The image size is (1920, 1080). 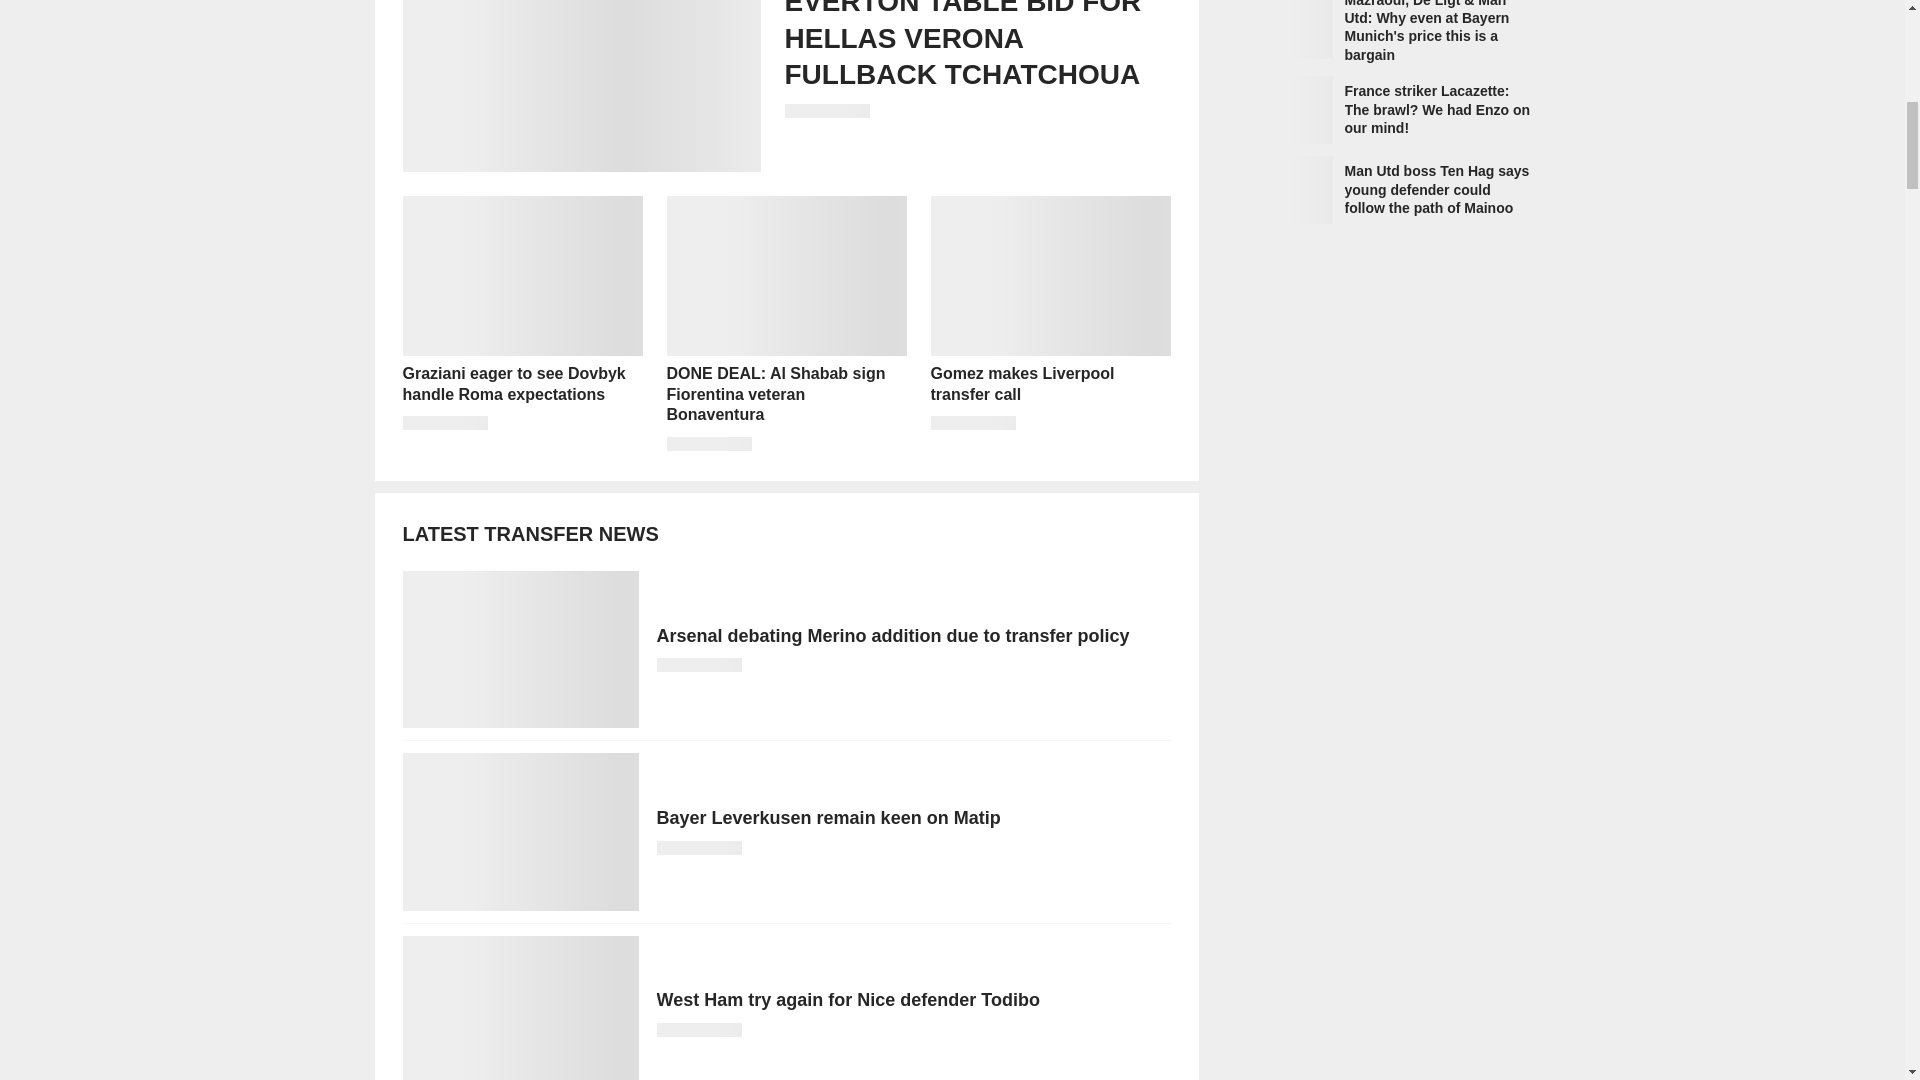 What do you see at coordinates (521, 324) in the screenshot?
I see `Graziani eager to see Dovbyk handle Roma expectations` at bounding box center [521, 324].